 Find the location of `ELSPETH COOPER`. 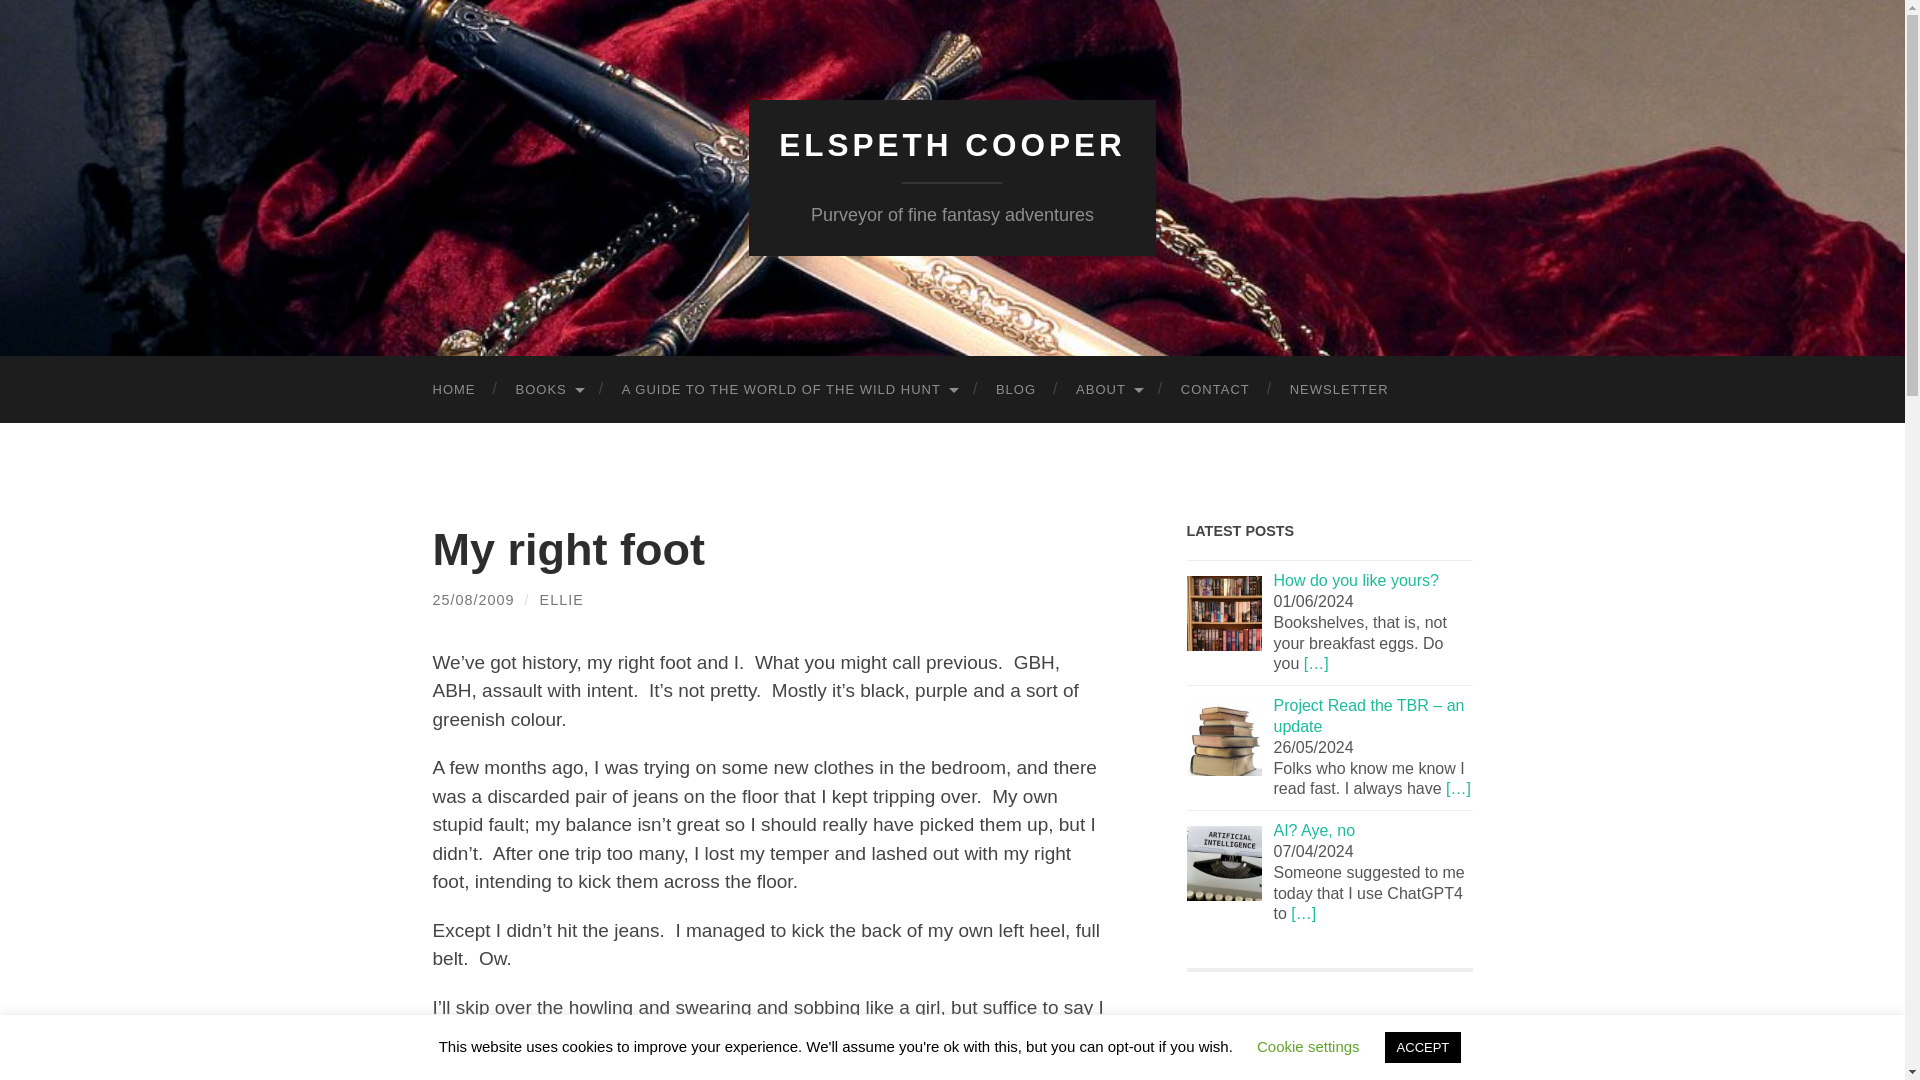

ELSPETH COOPER is located at coordinates (952, 145).